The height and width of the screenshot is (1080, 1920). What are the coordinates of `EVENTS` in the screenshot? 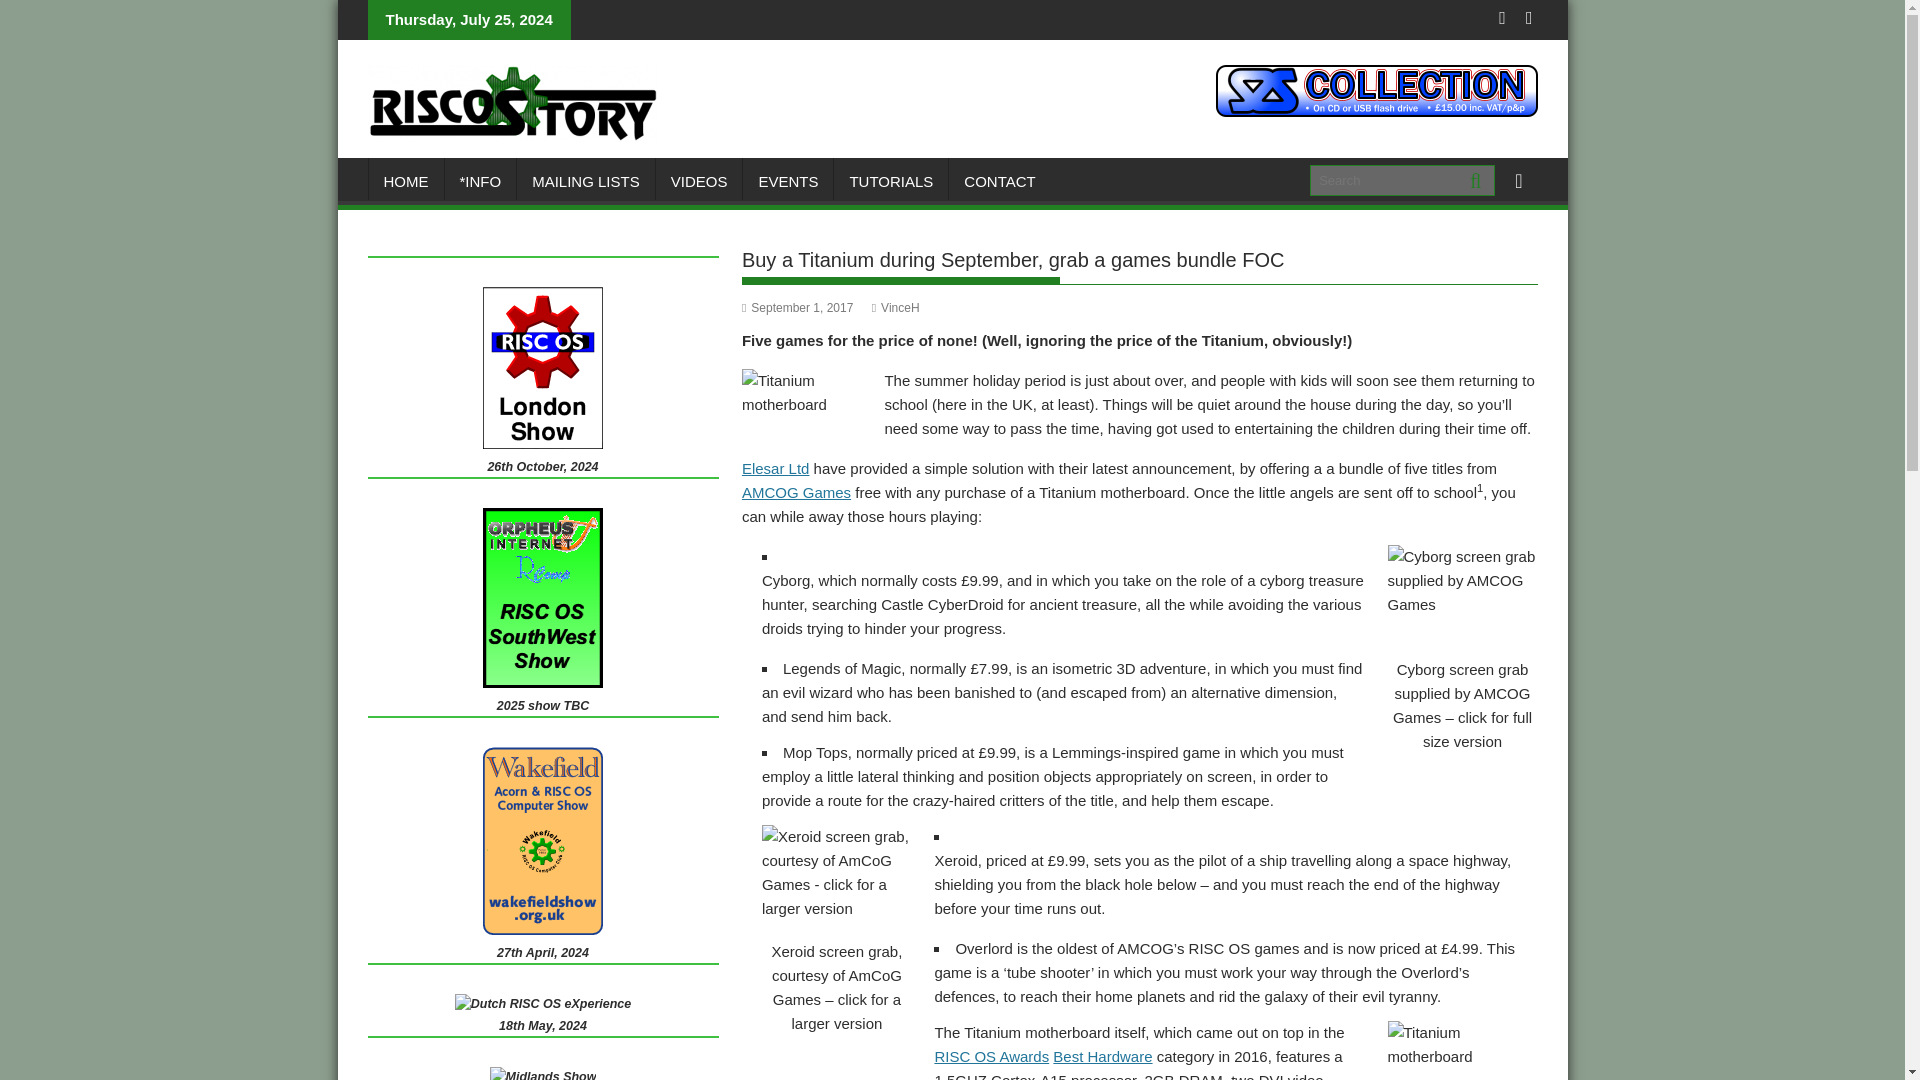 It's located at (788, 182).